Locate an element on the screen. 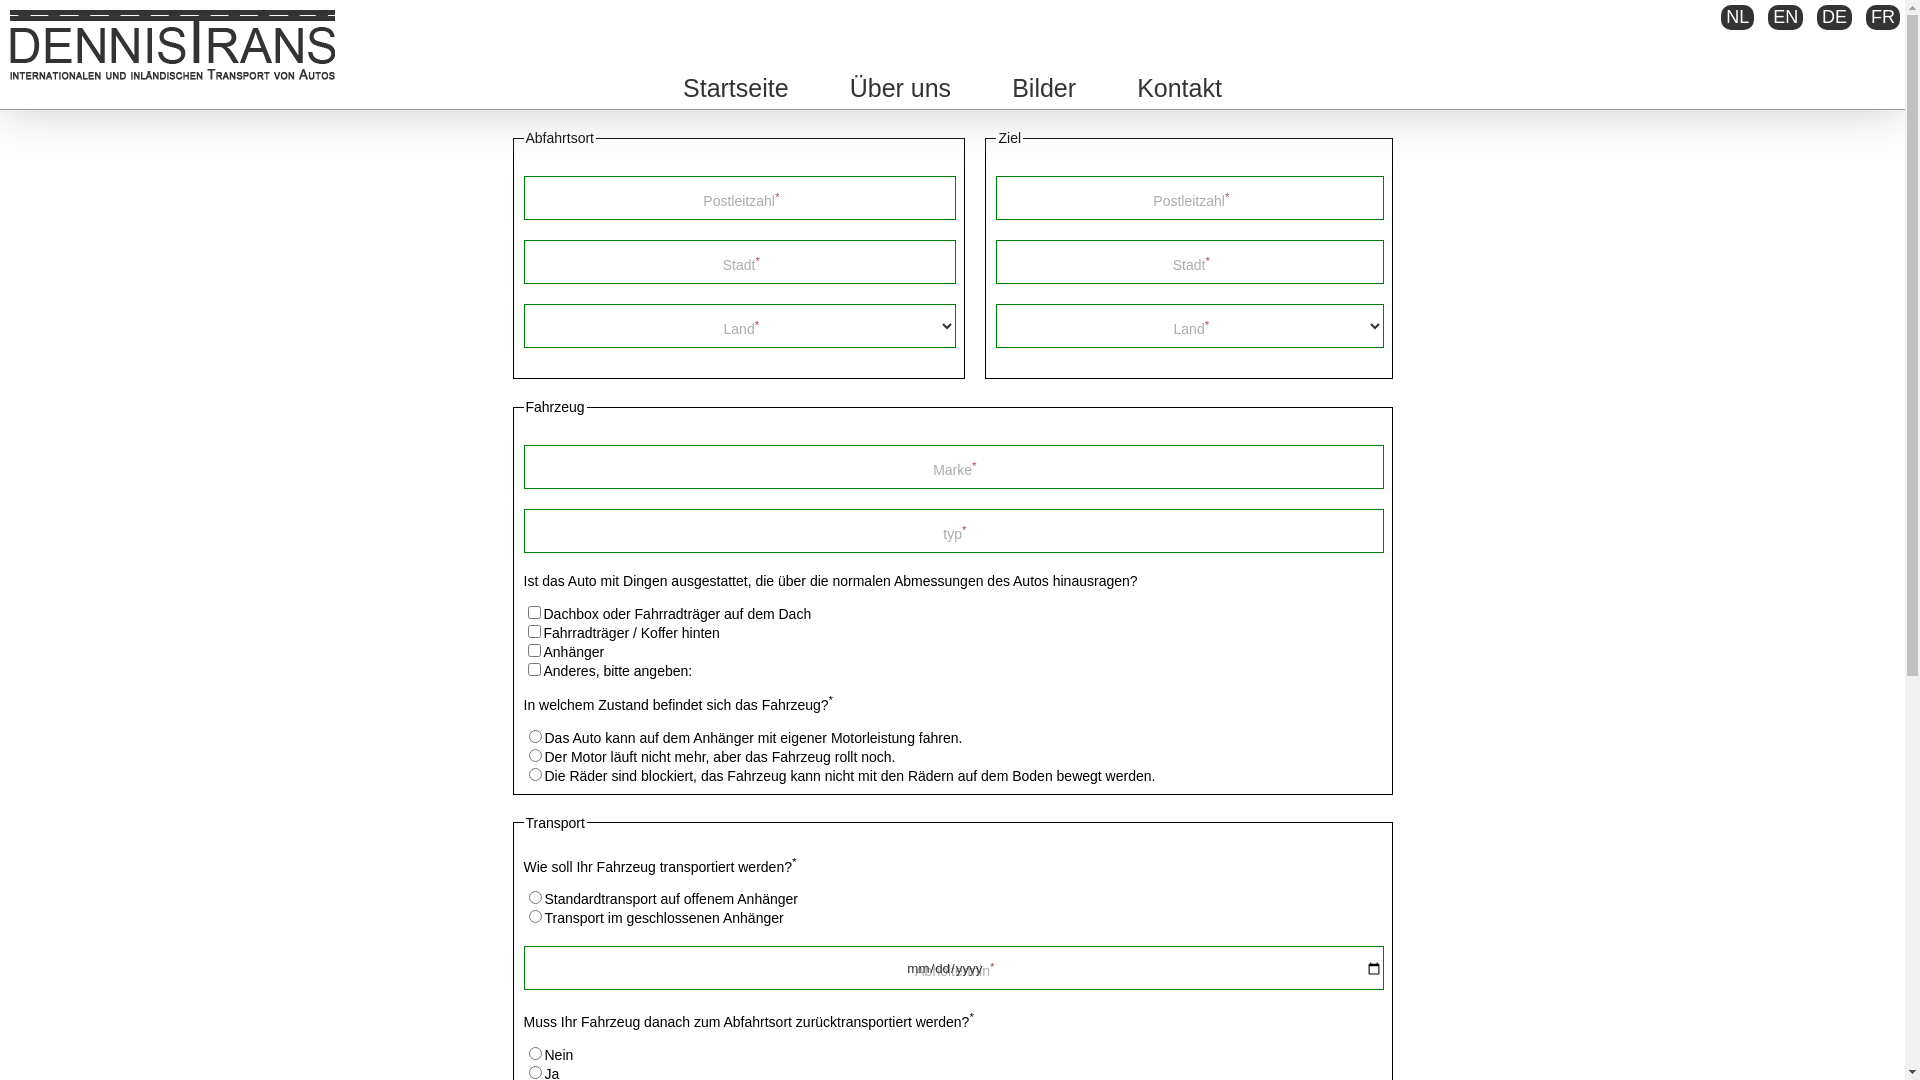 The image size is (1920, 1080). Startseite is located at coordinates (736, 88).